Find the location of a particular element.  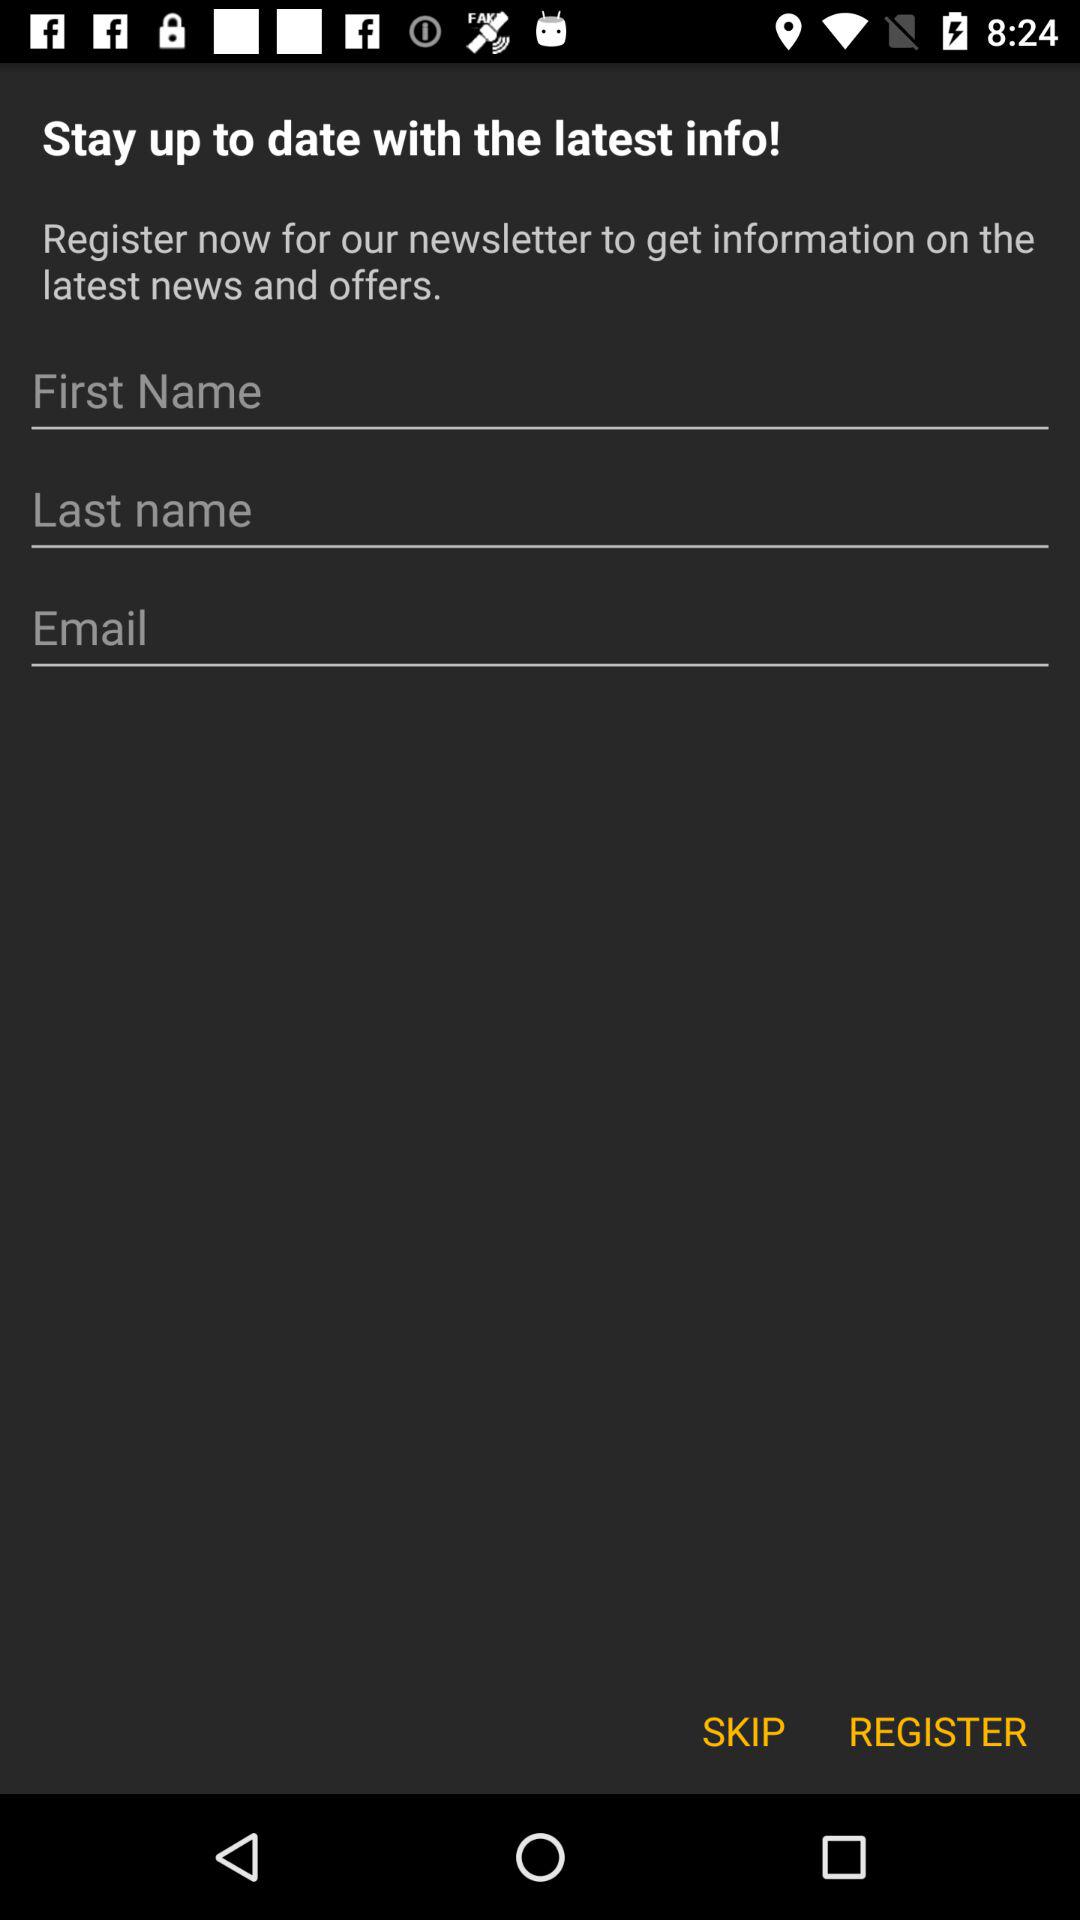

turn on skip icon is located at coordinates (743, 1730).